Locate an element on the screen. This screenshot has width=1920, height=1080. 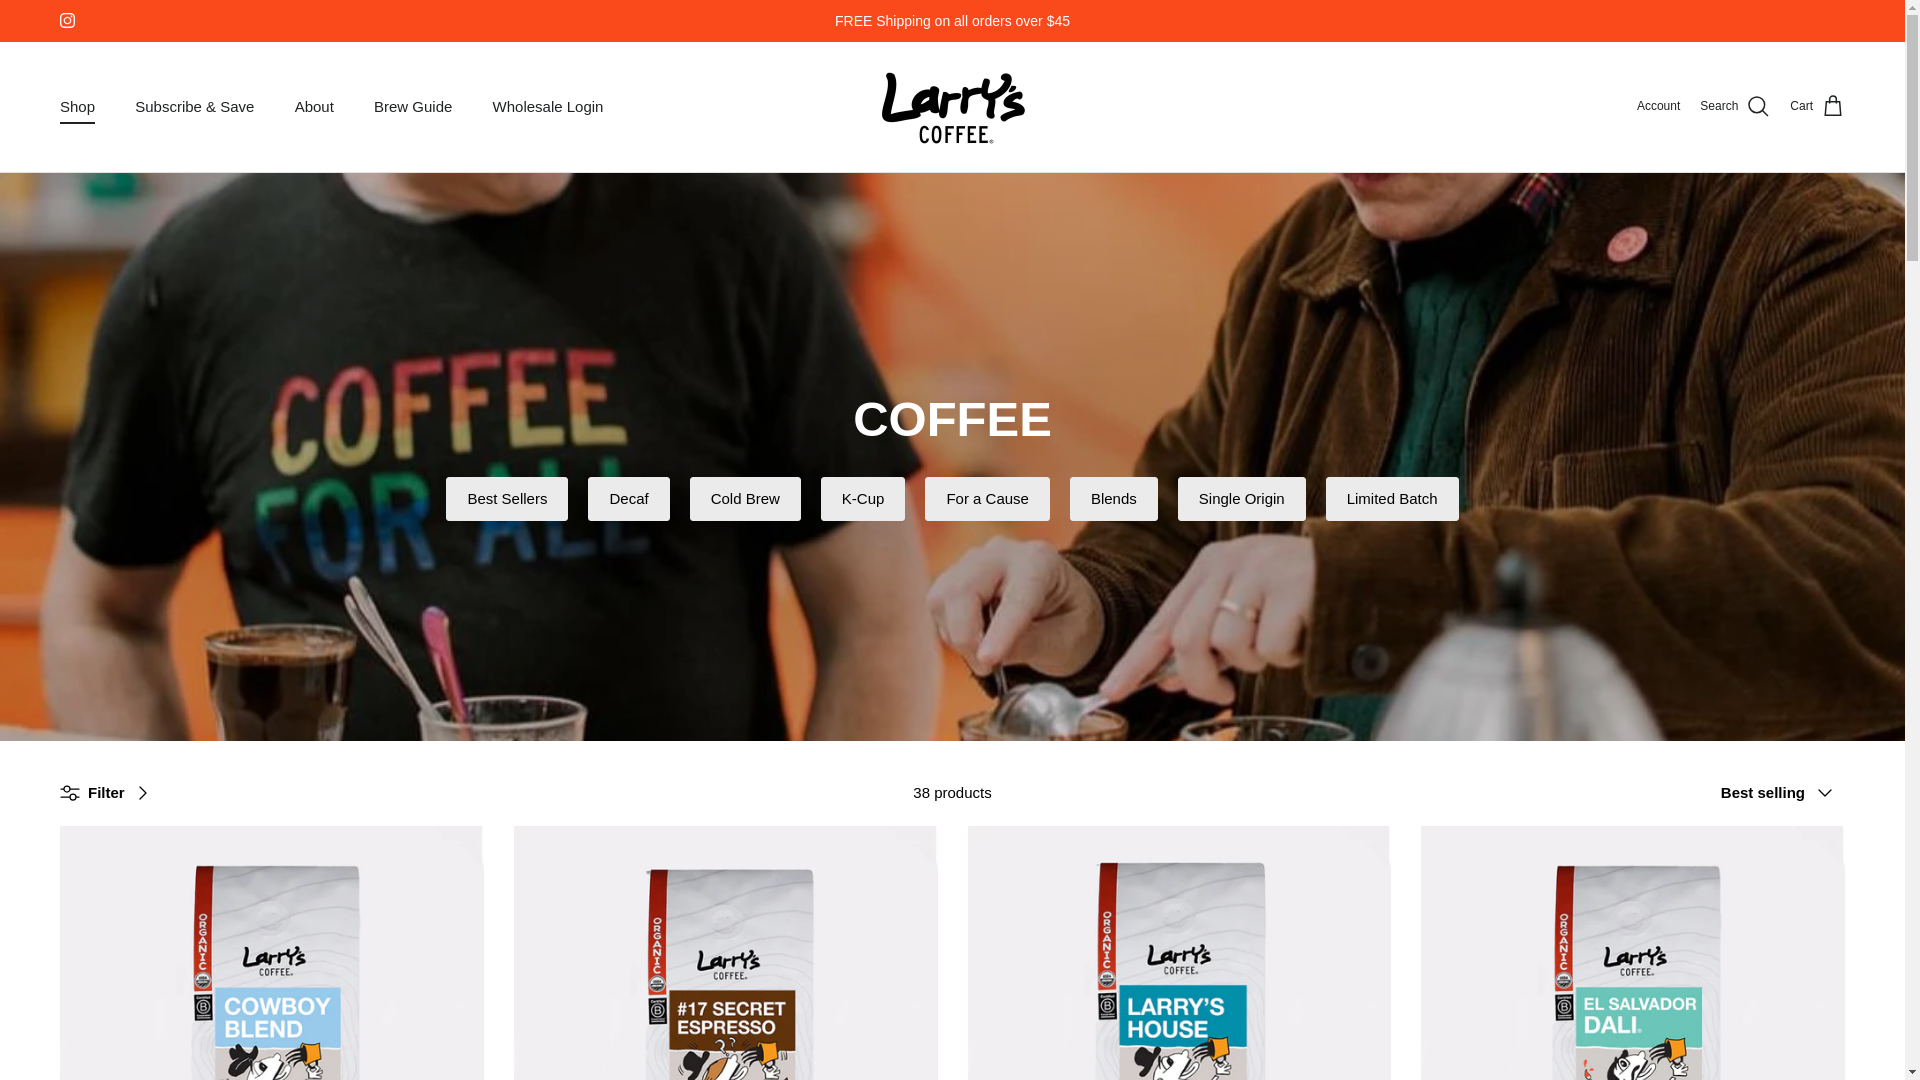
Account is located at coordinates (1658, 106).